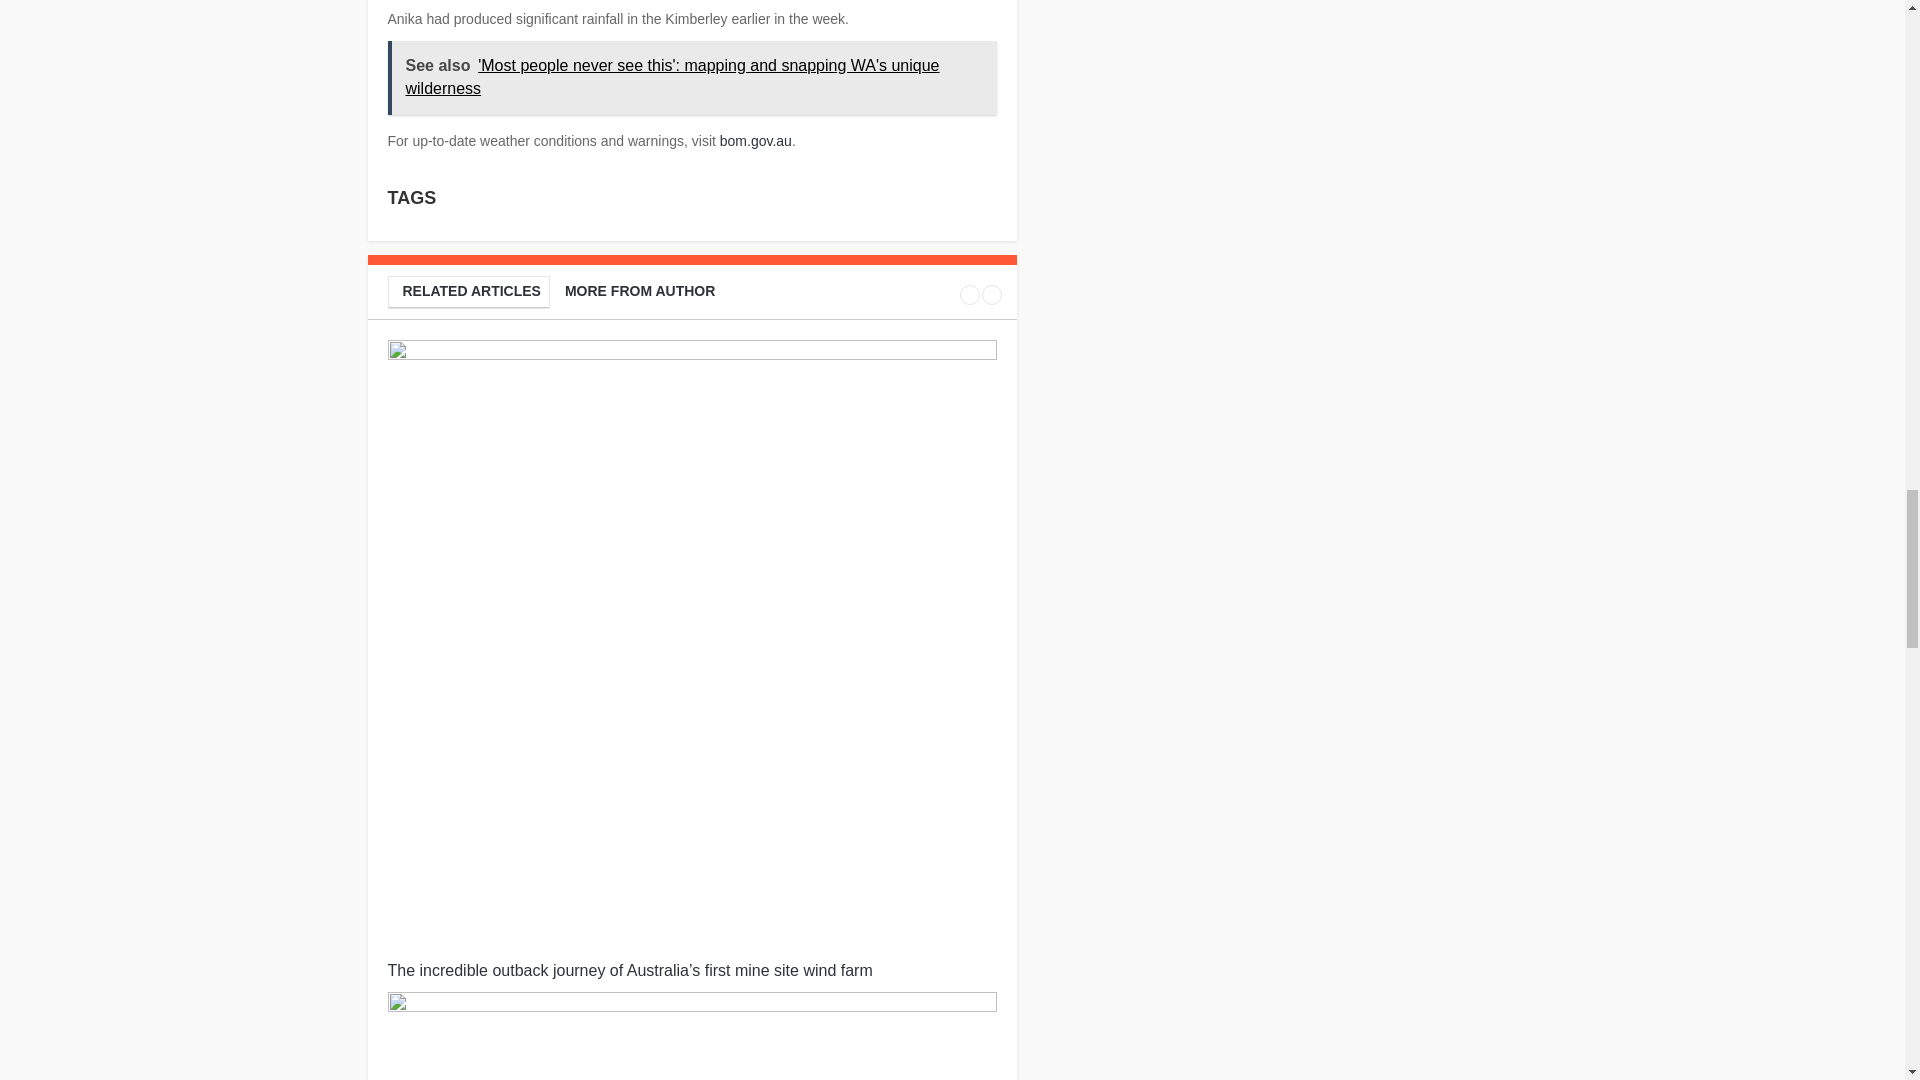 This screenshot has width=1920, height=1080. Describe the element at coordinates (637, 292) in the screenshot. I see `MORE FROM AUTHOR` at that location.